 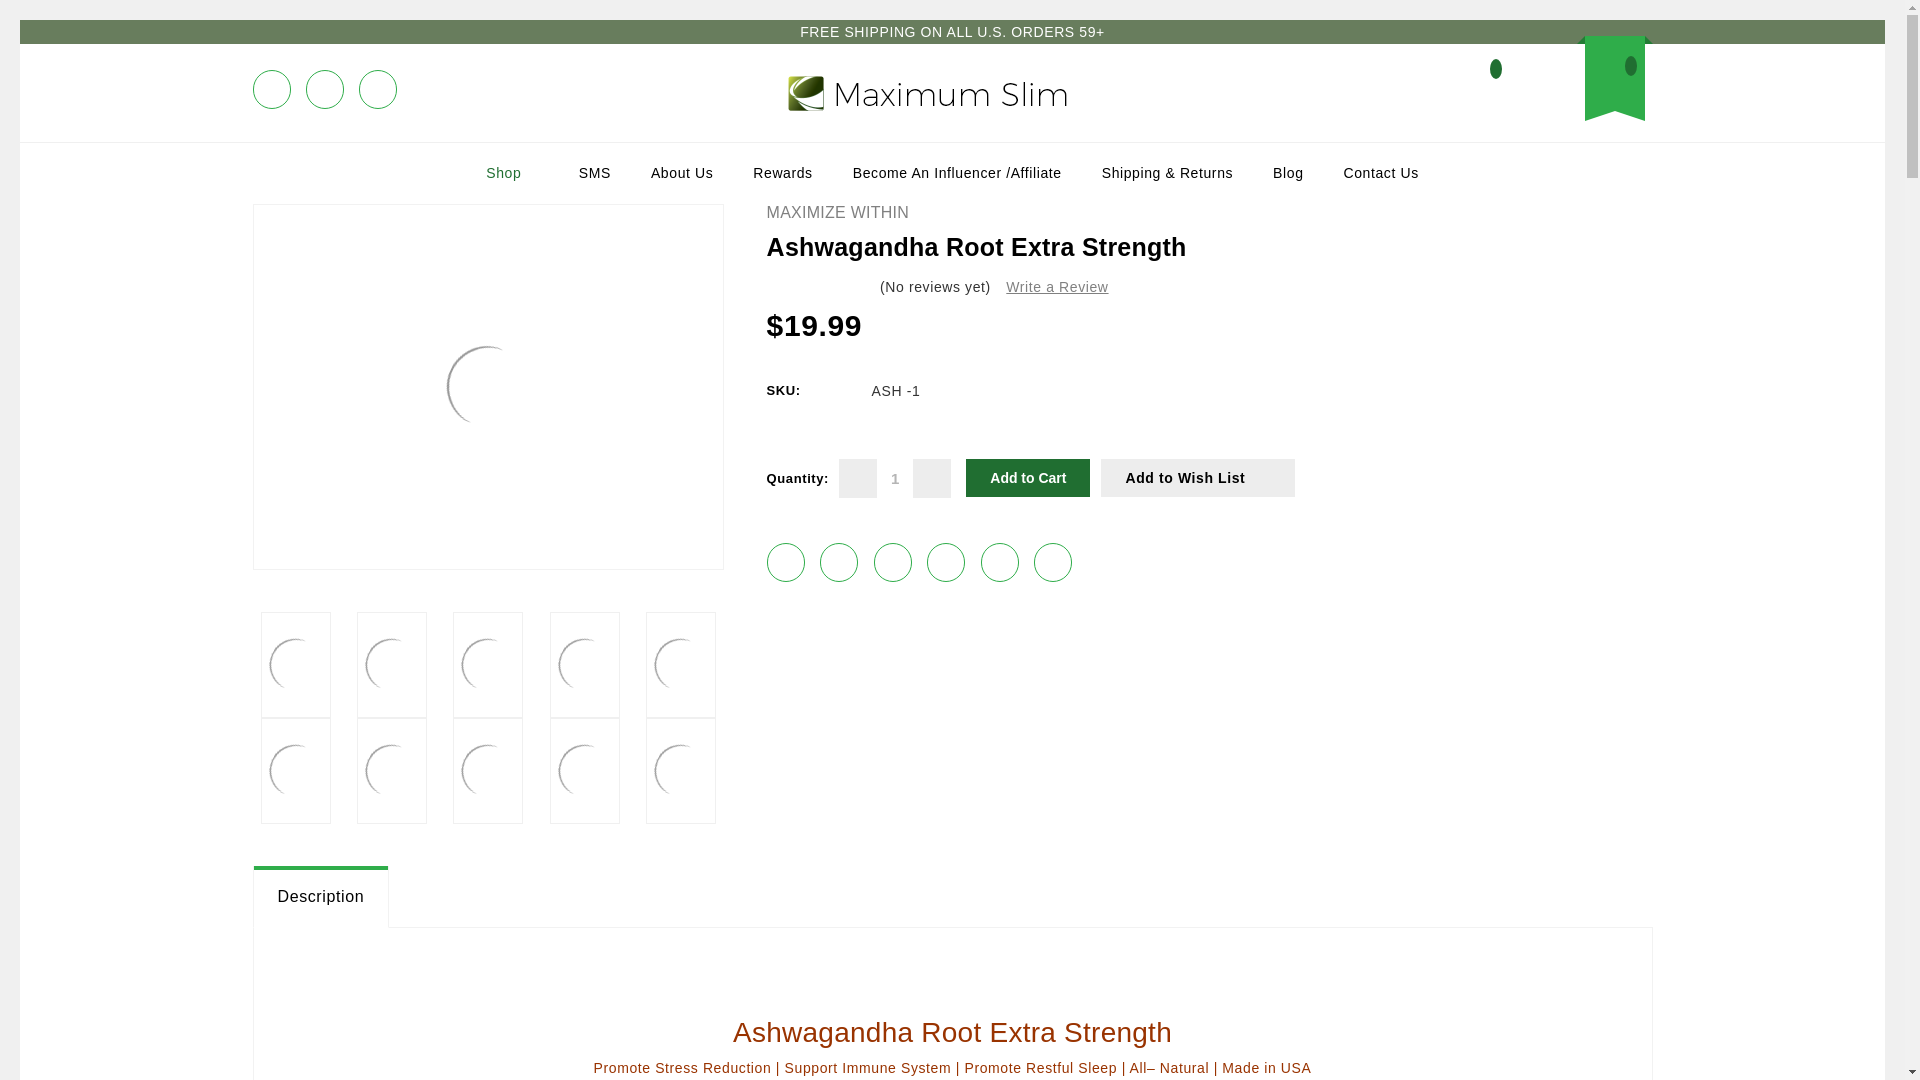 What do you see at coordinates (1514, 82) in the screenshot?
I see `Search` at bounding box center [1514, 82].